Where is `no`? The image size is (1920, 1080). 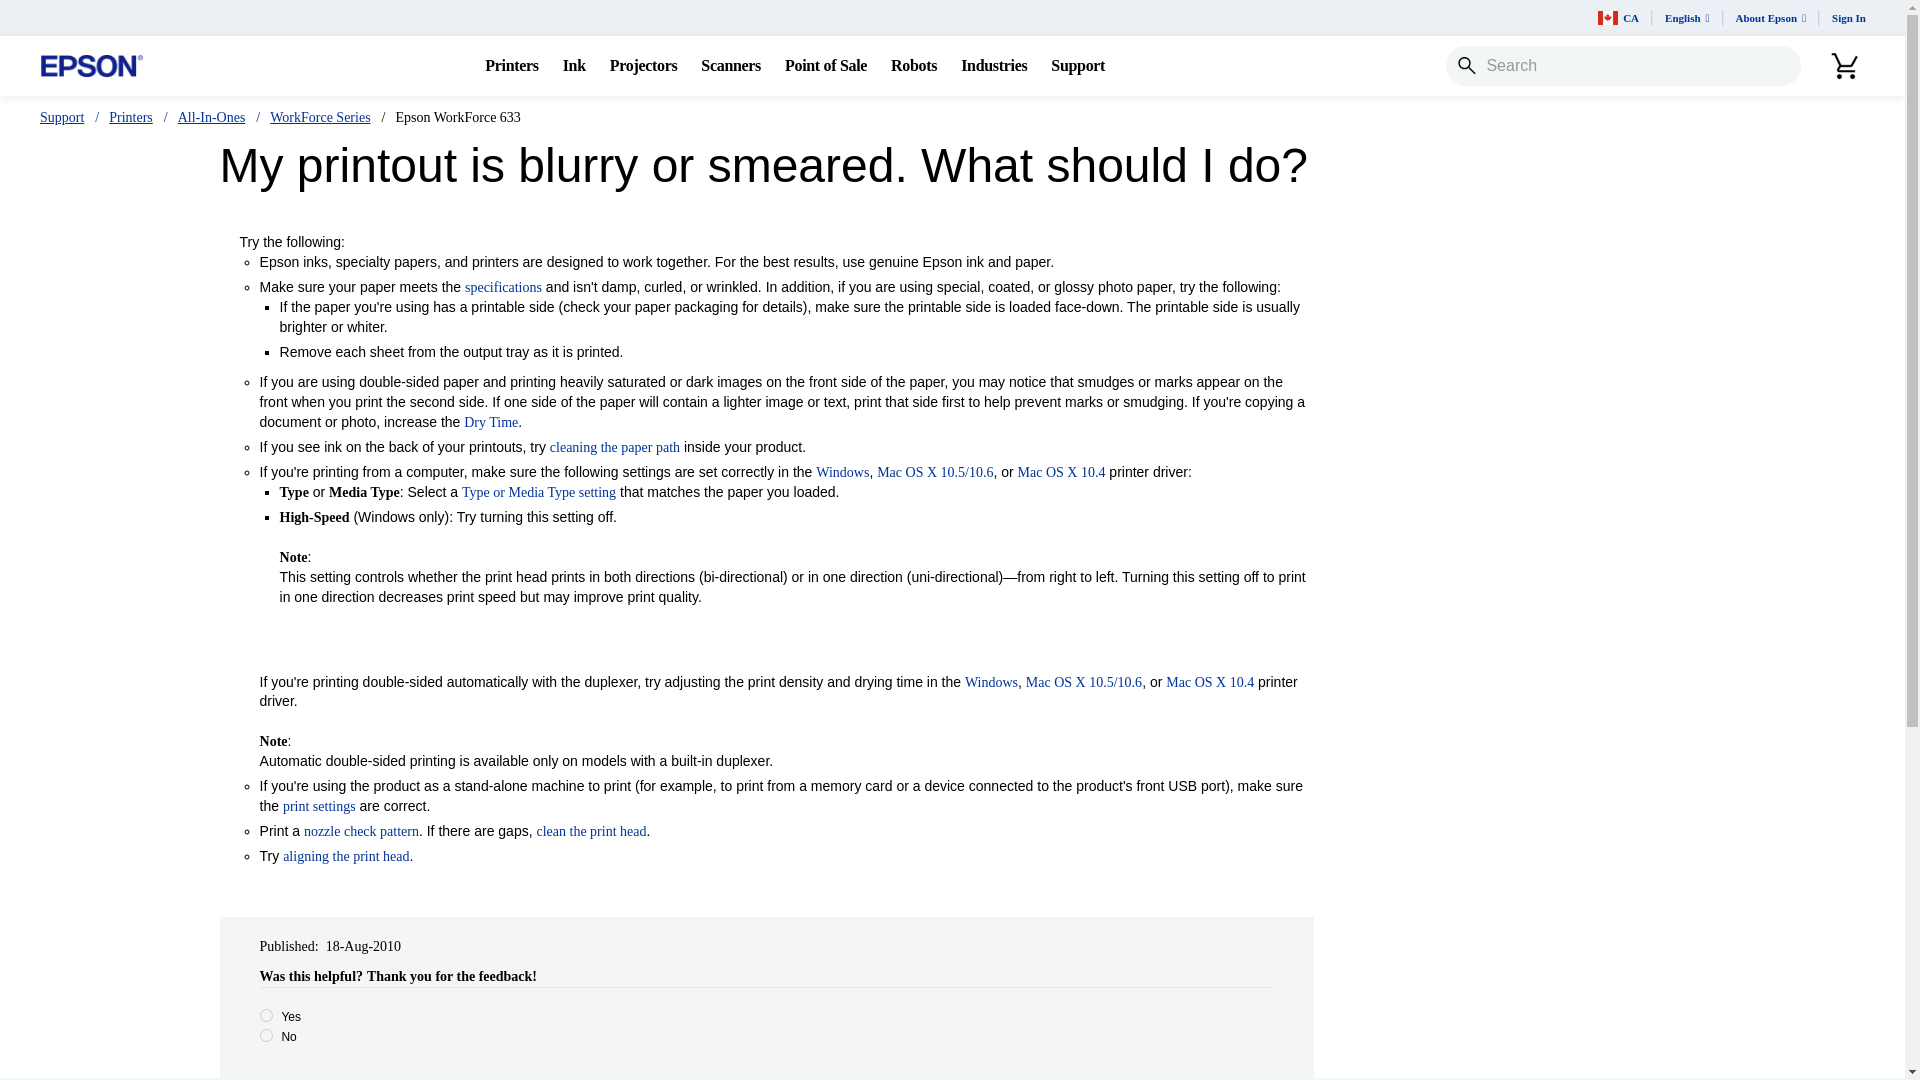
no is located at coordinates (266, 1036).